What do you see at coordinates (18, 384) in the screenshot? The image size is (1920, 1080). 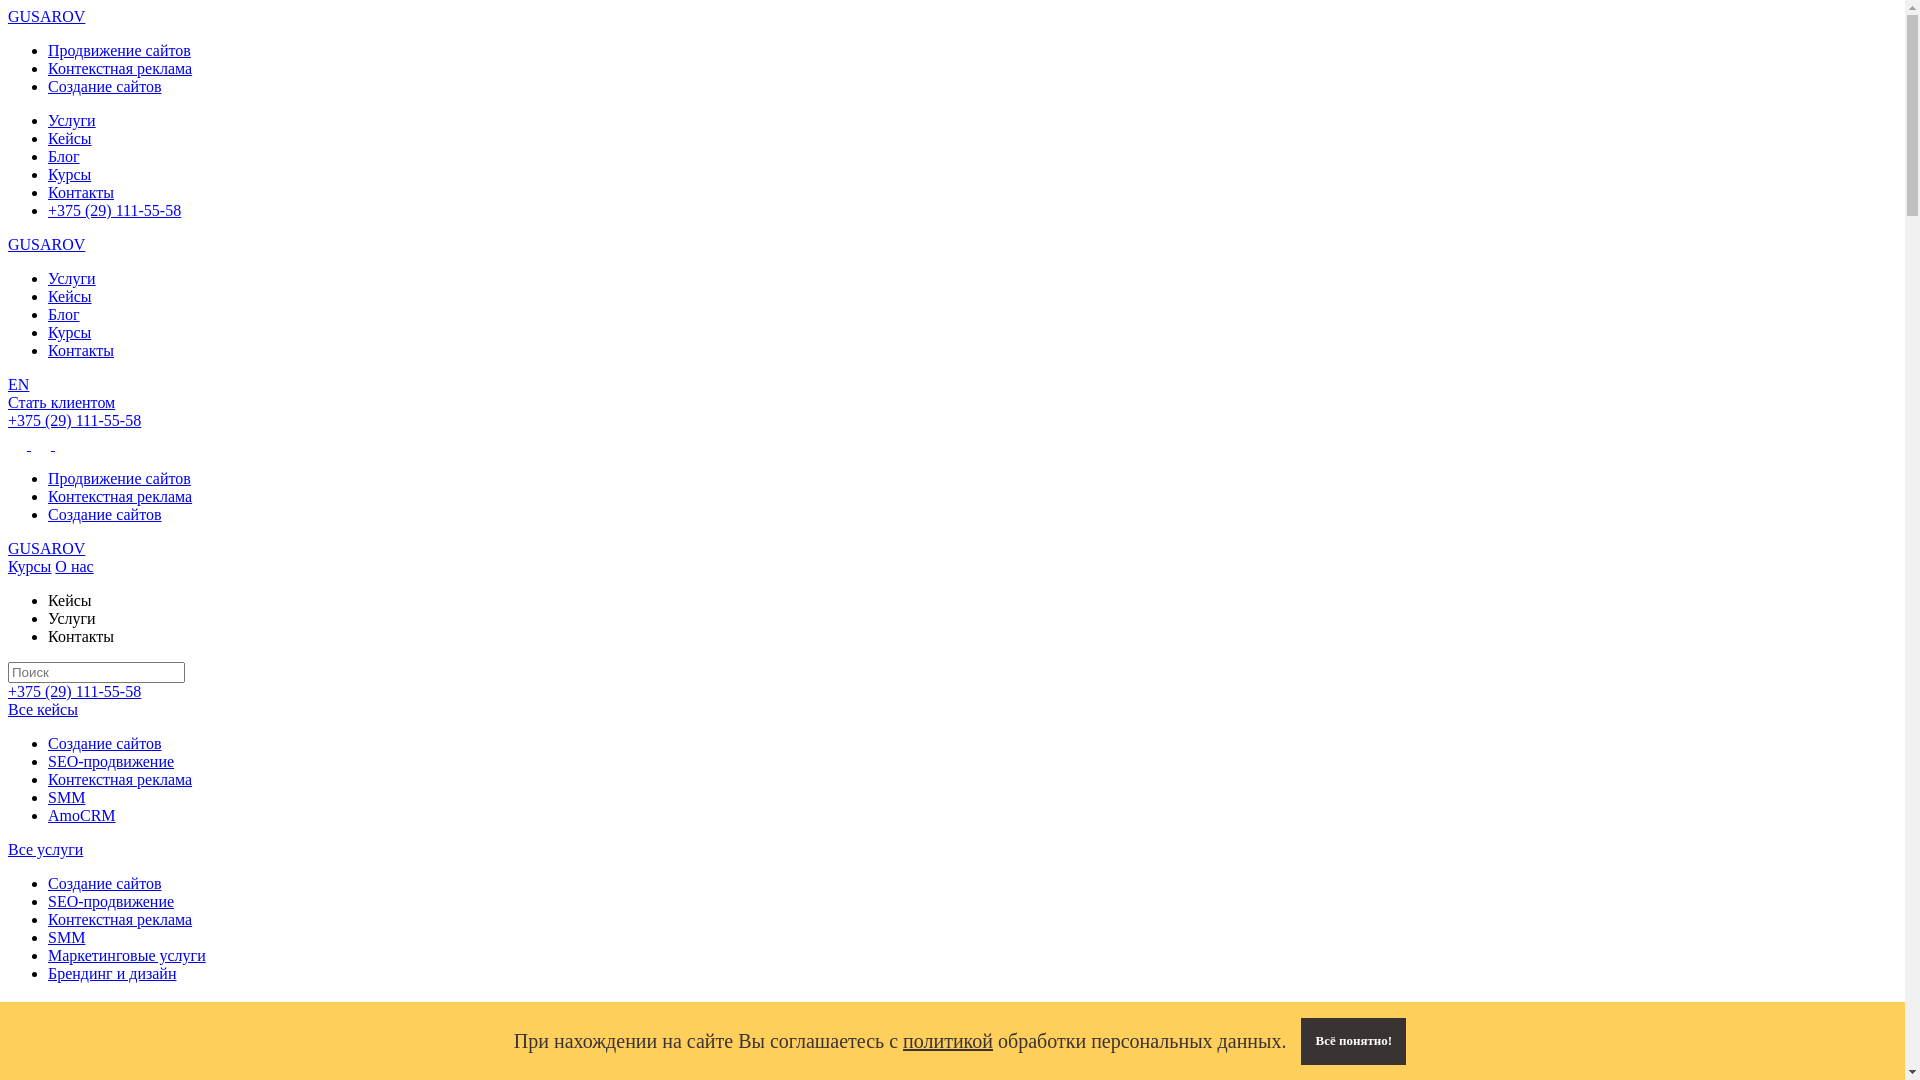 I see `EN` at bounding box center [18, 384].